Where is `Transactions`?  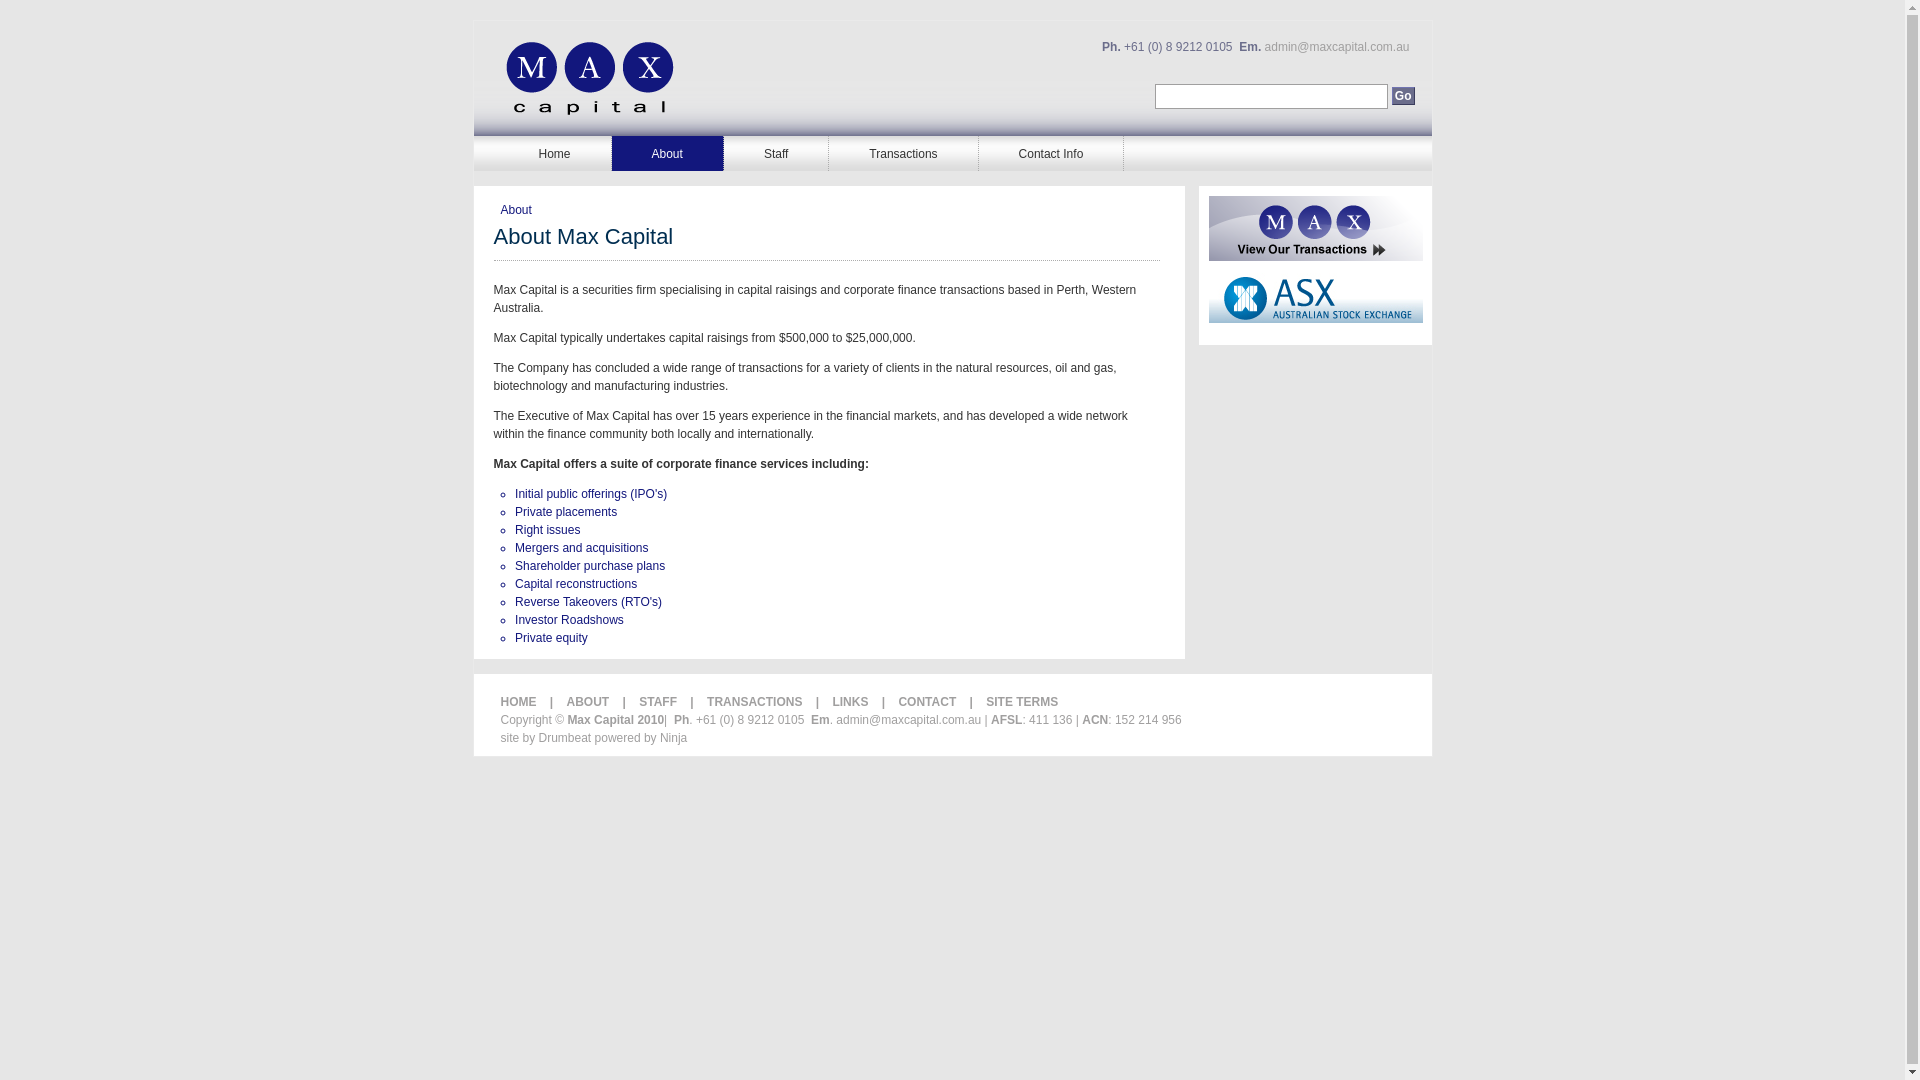
Transactions is located at coordinates (904, 154).